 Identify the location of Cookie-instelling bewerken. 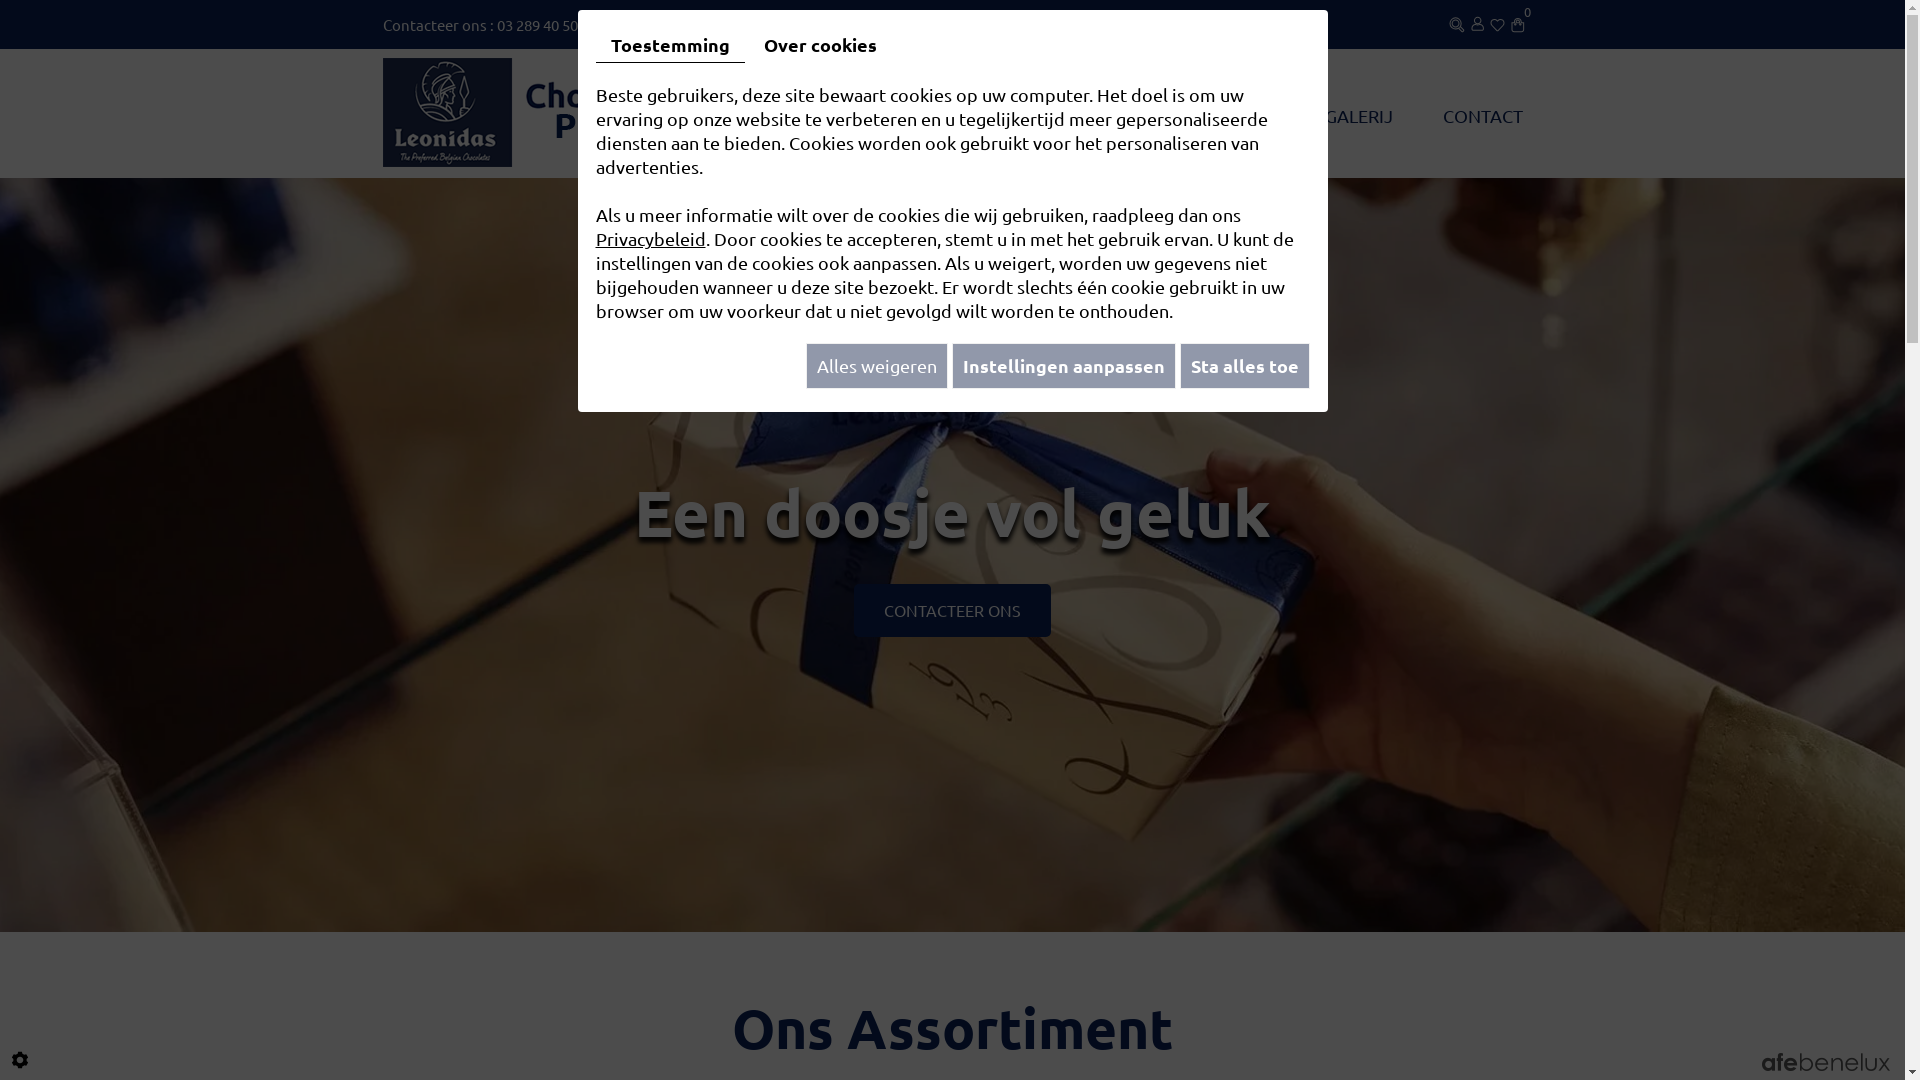
(20, 1060).